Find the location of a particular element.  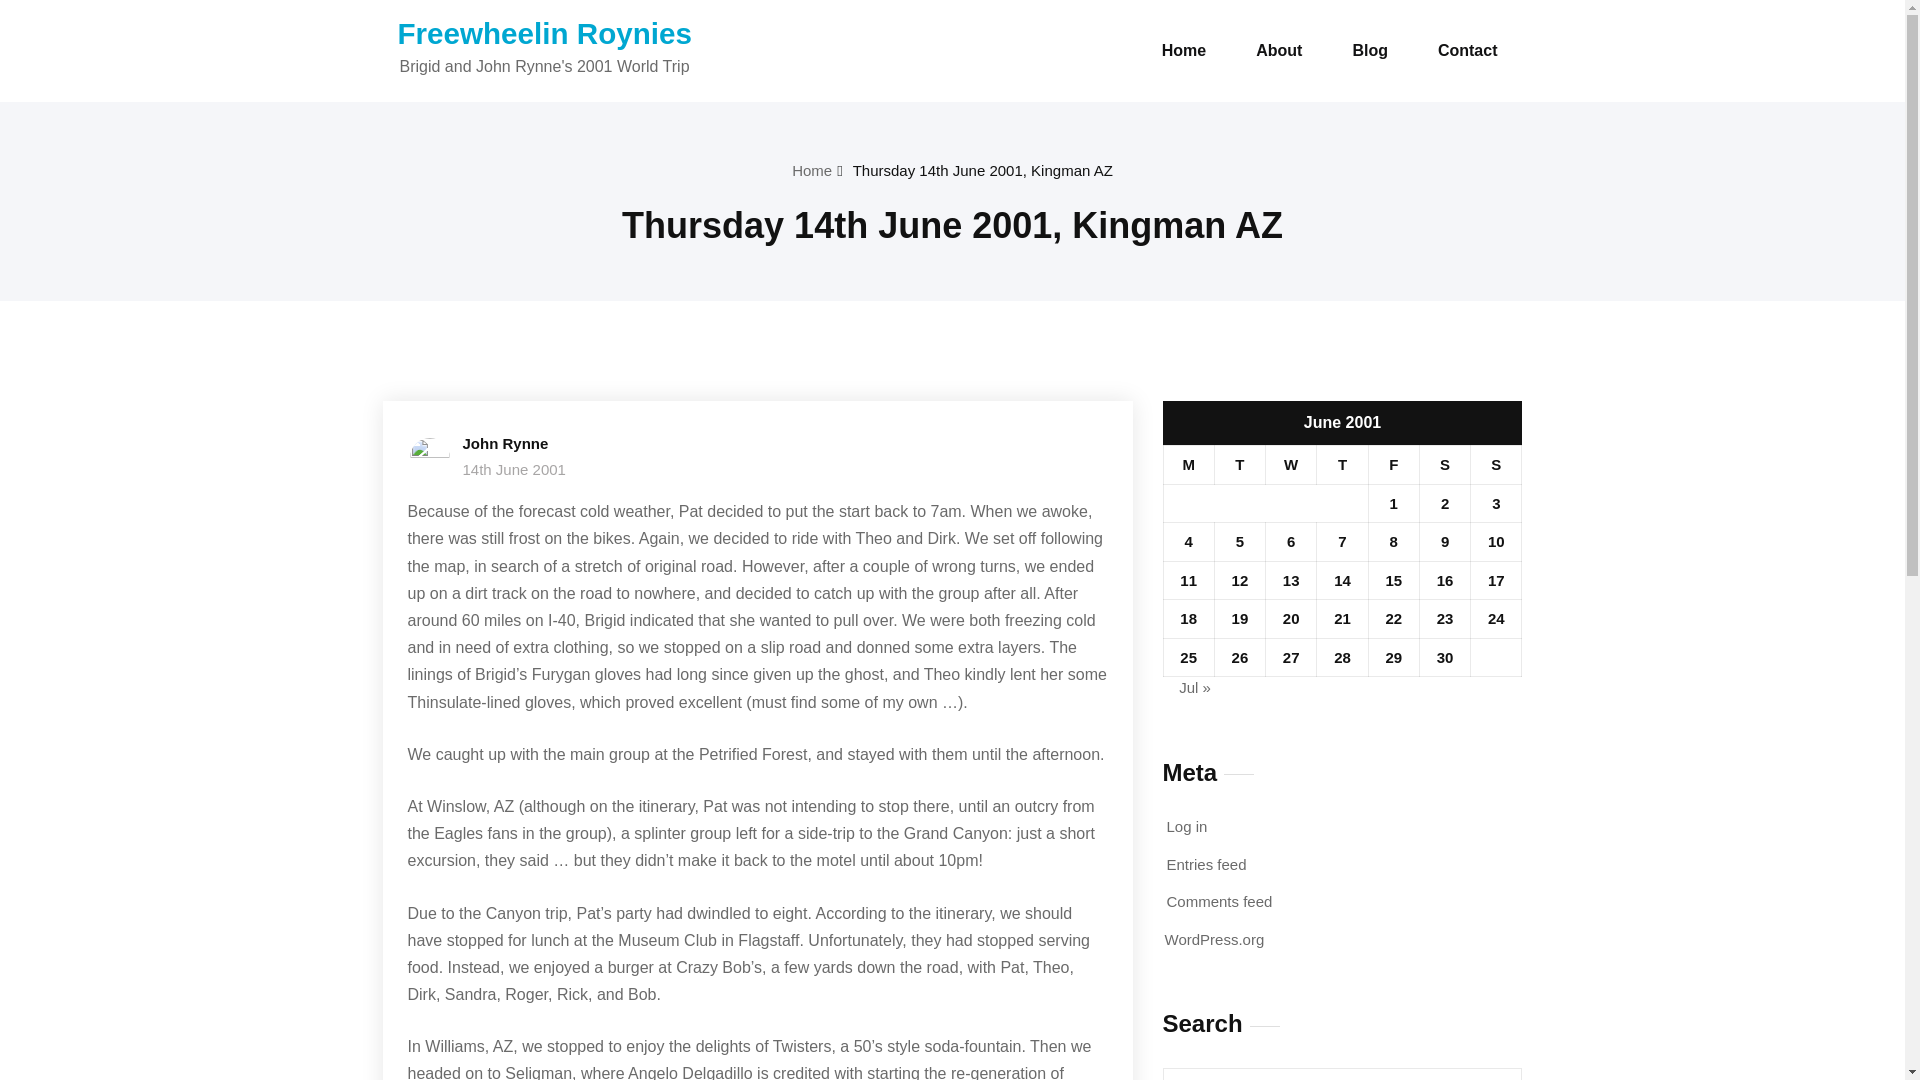

10 is located at coordinates (1496, 541).